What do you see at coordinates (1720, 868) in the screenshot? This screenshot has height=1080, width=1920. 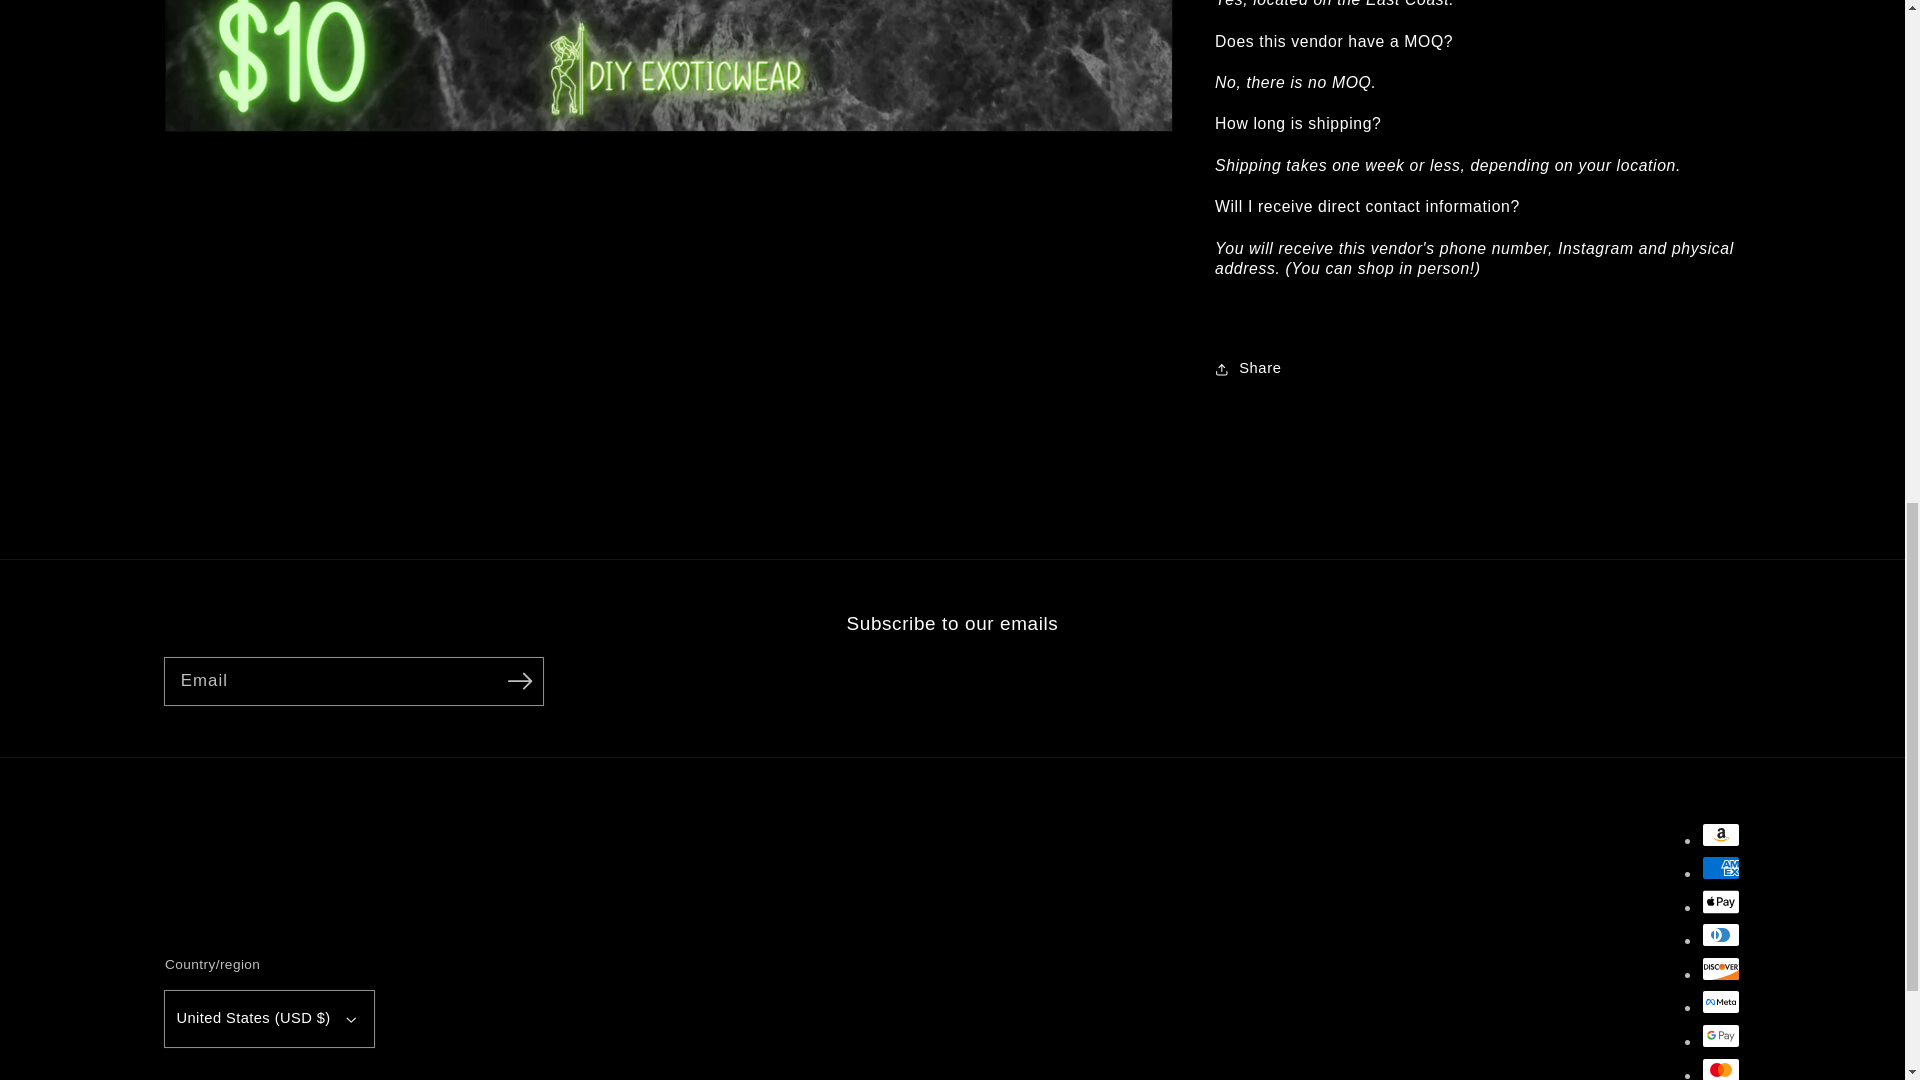 I see `American Express` at bounding box center [1720, 868].